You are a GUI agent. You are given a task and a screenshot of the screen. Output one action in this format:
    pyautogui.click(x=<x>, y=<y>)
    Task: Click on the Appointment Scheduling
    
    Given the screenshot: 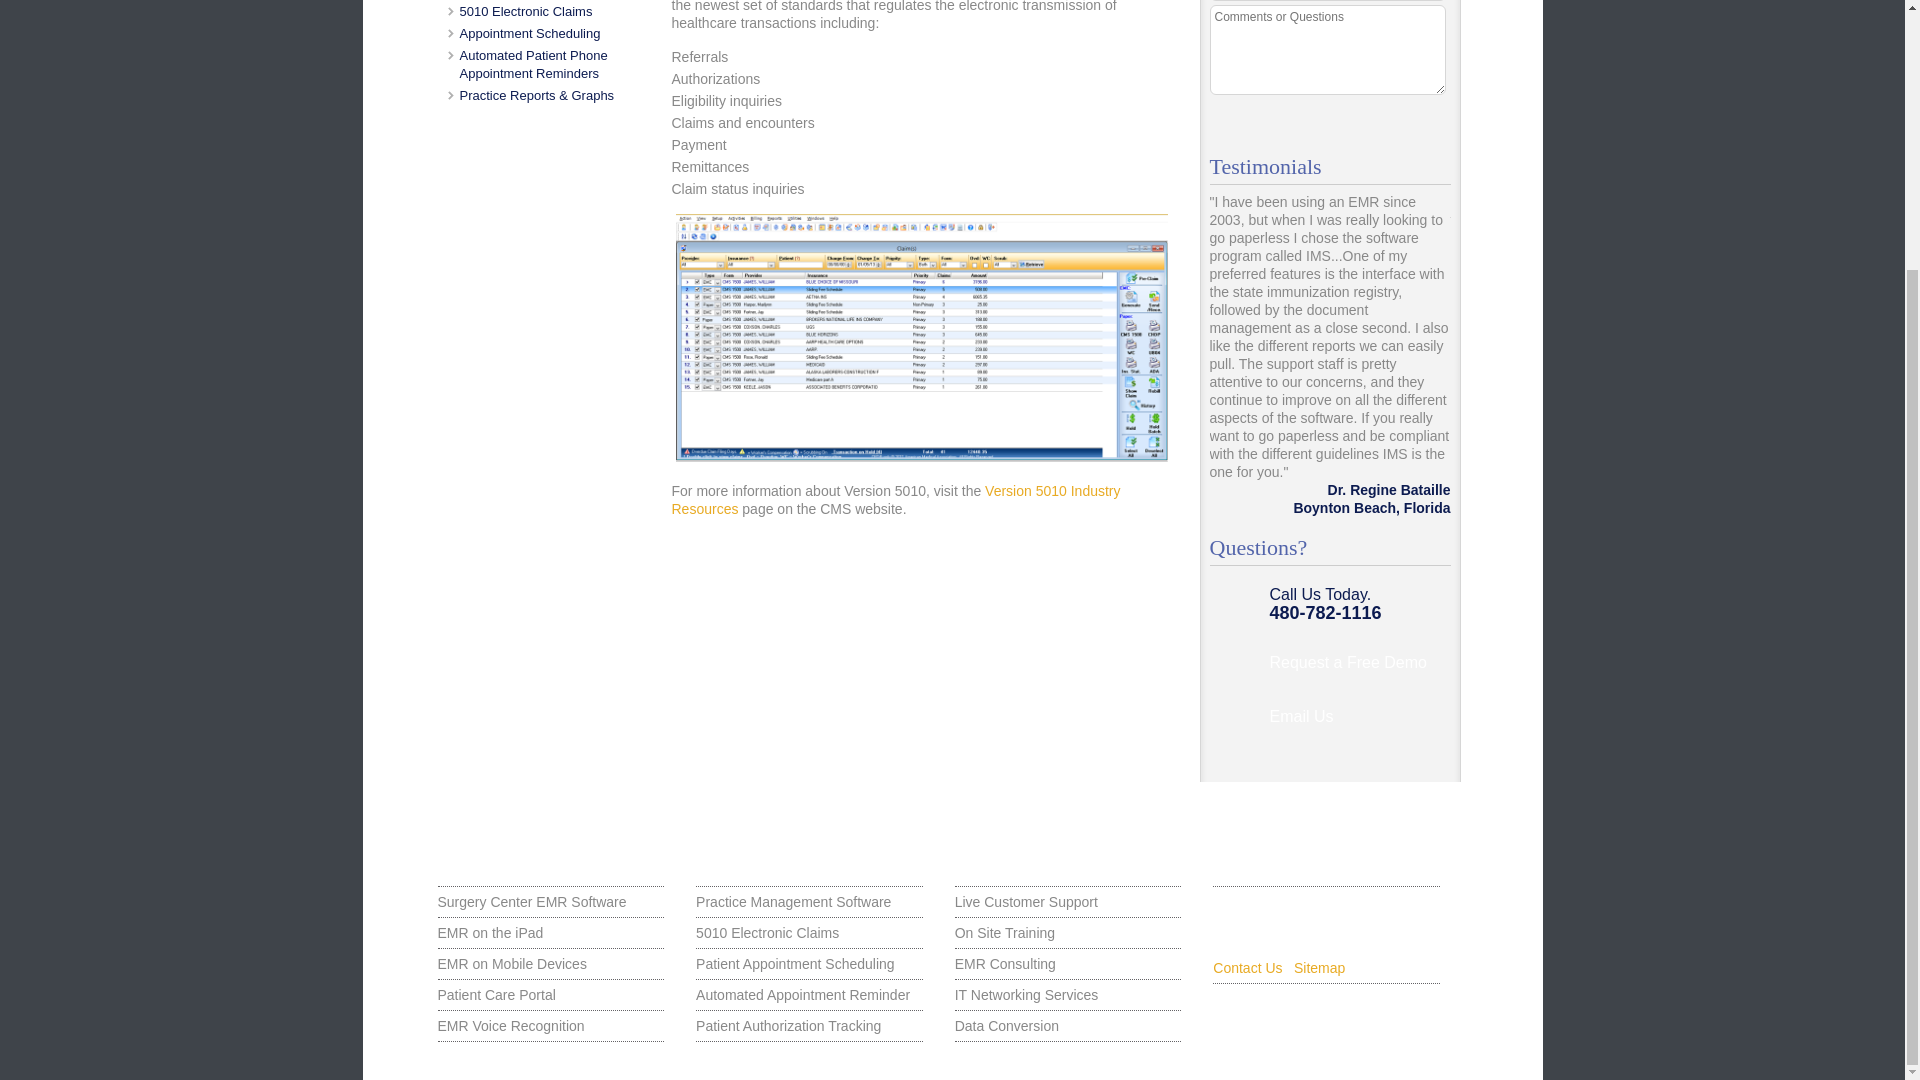 What is the action you would take?
    pyautogui.click(x=530, y=33)
    